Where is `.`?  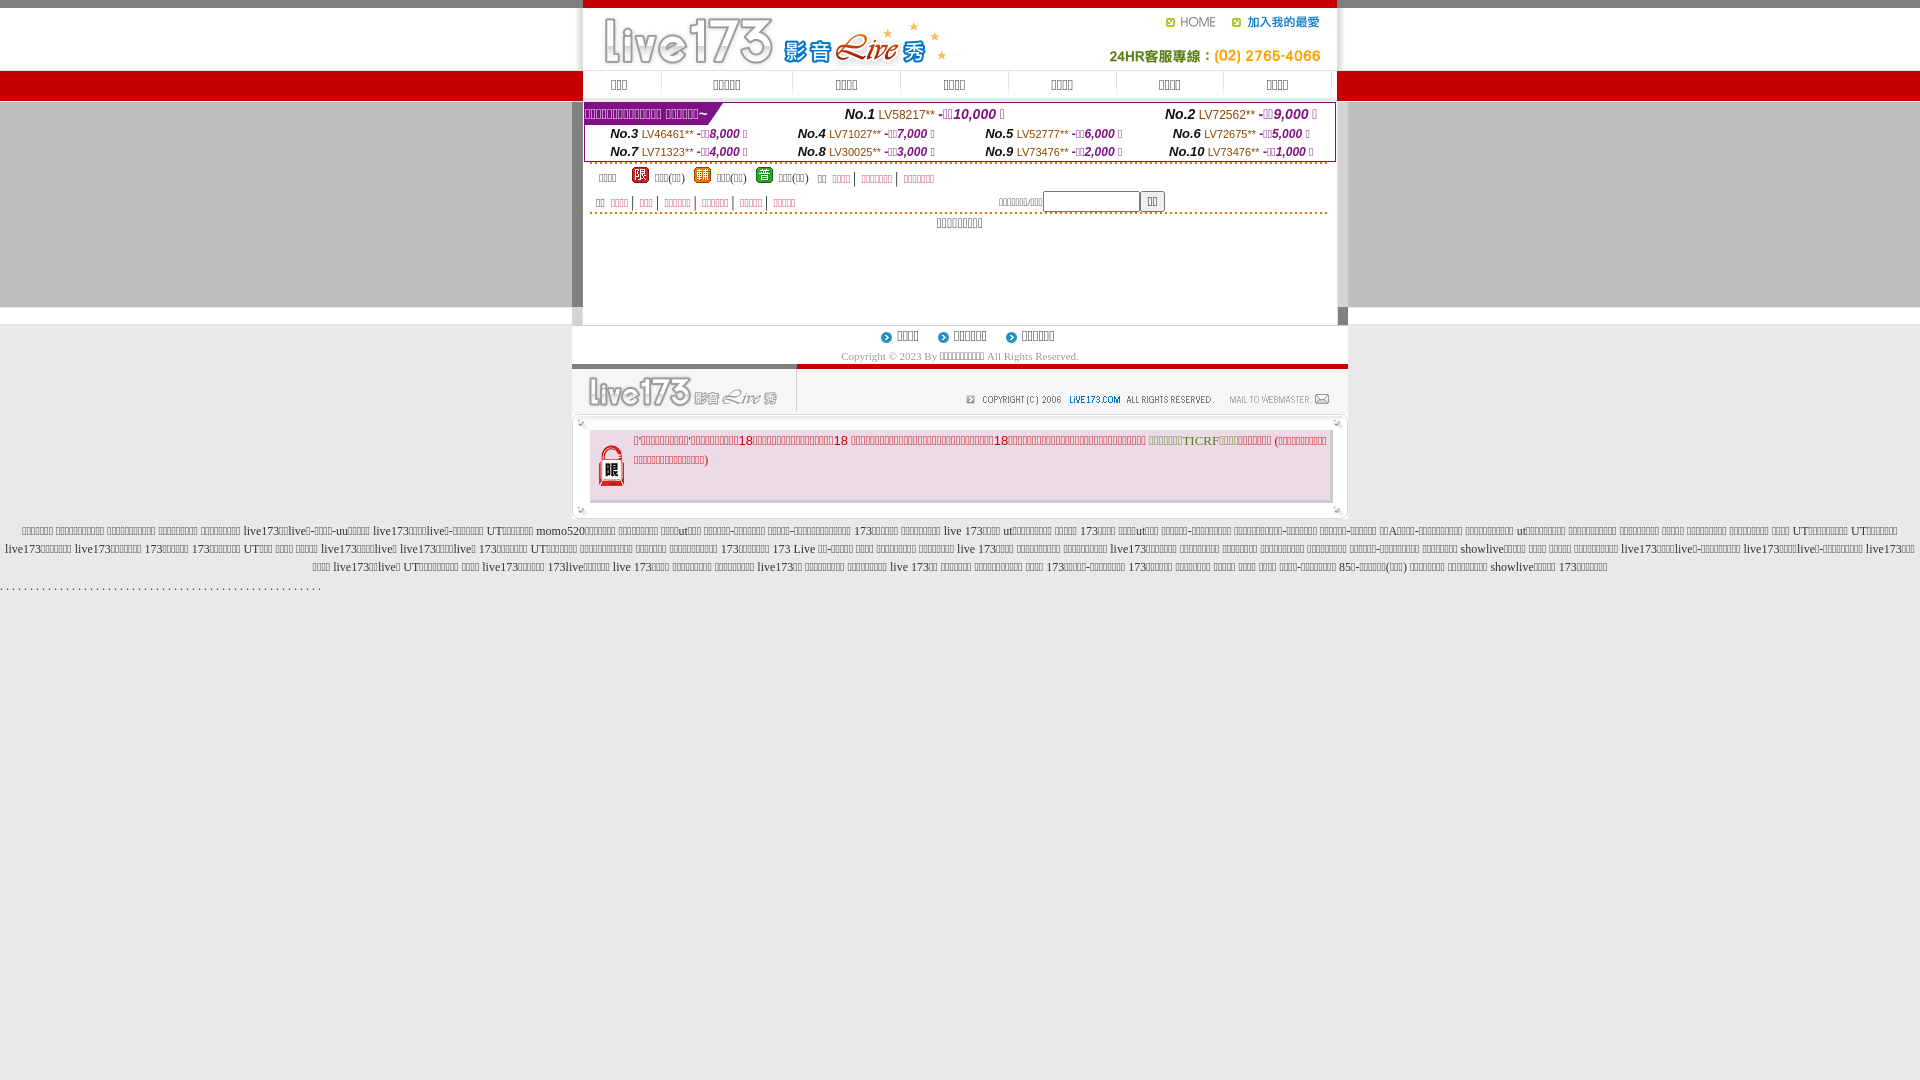 . is located at coordinates (254, 586).